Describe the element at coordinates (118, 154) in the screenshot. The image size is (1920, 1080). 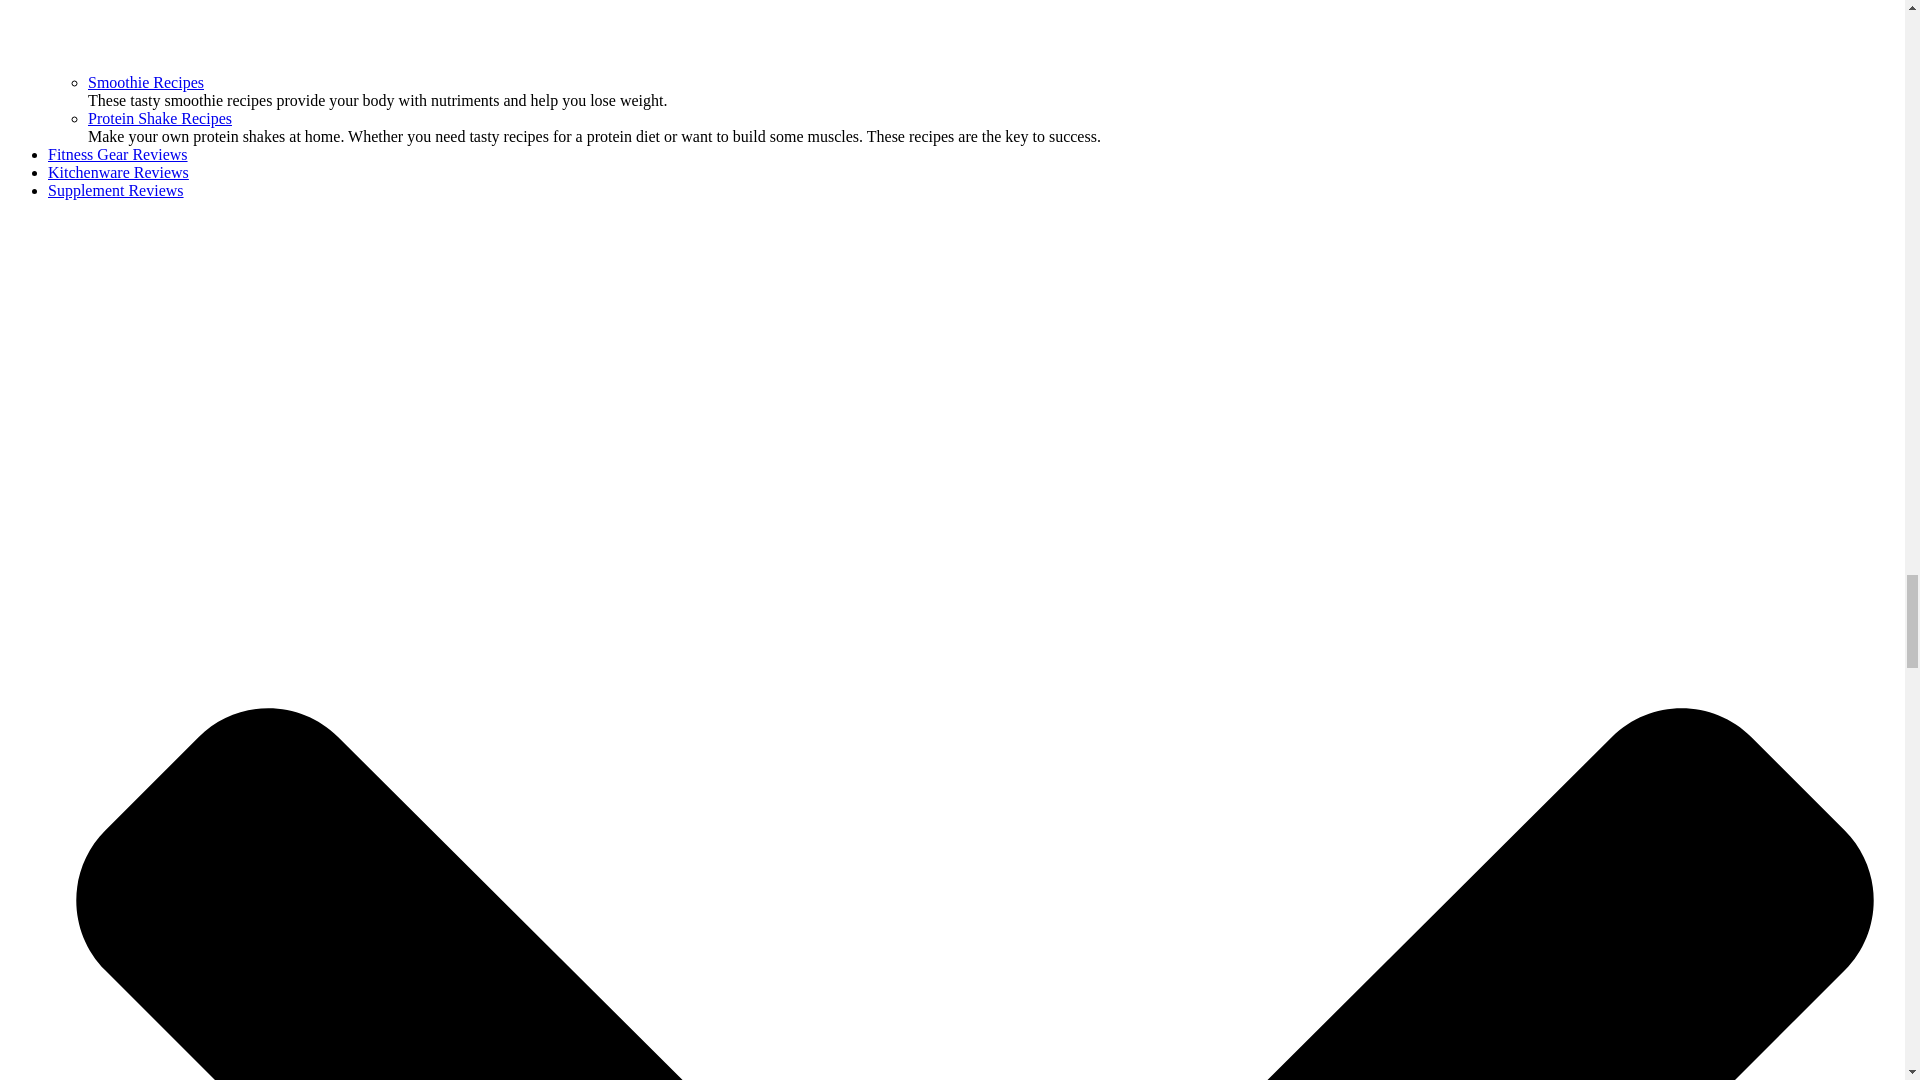
I see `Fitness Gear Reviews` at that location.